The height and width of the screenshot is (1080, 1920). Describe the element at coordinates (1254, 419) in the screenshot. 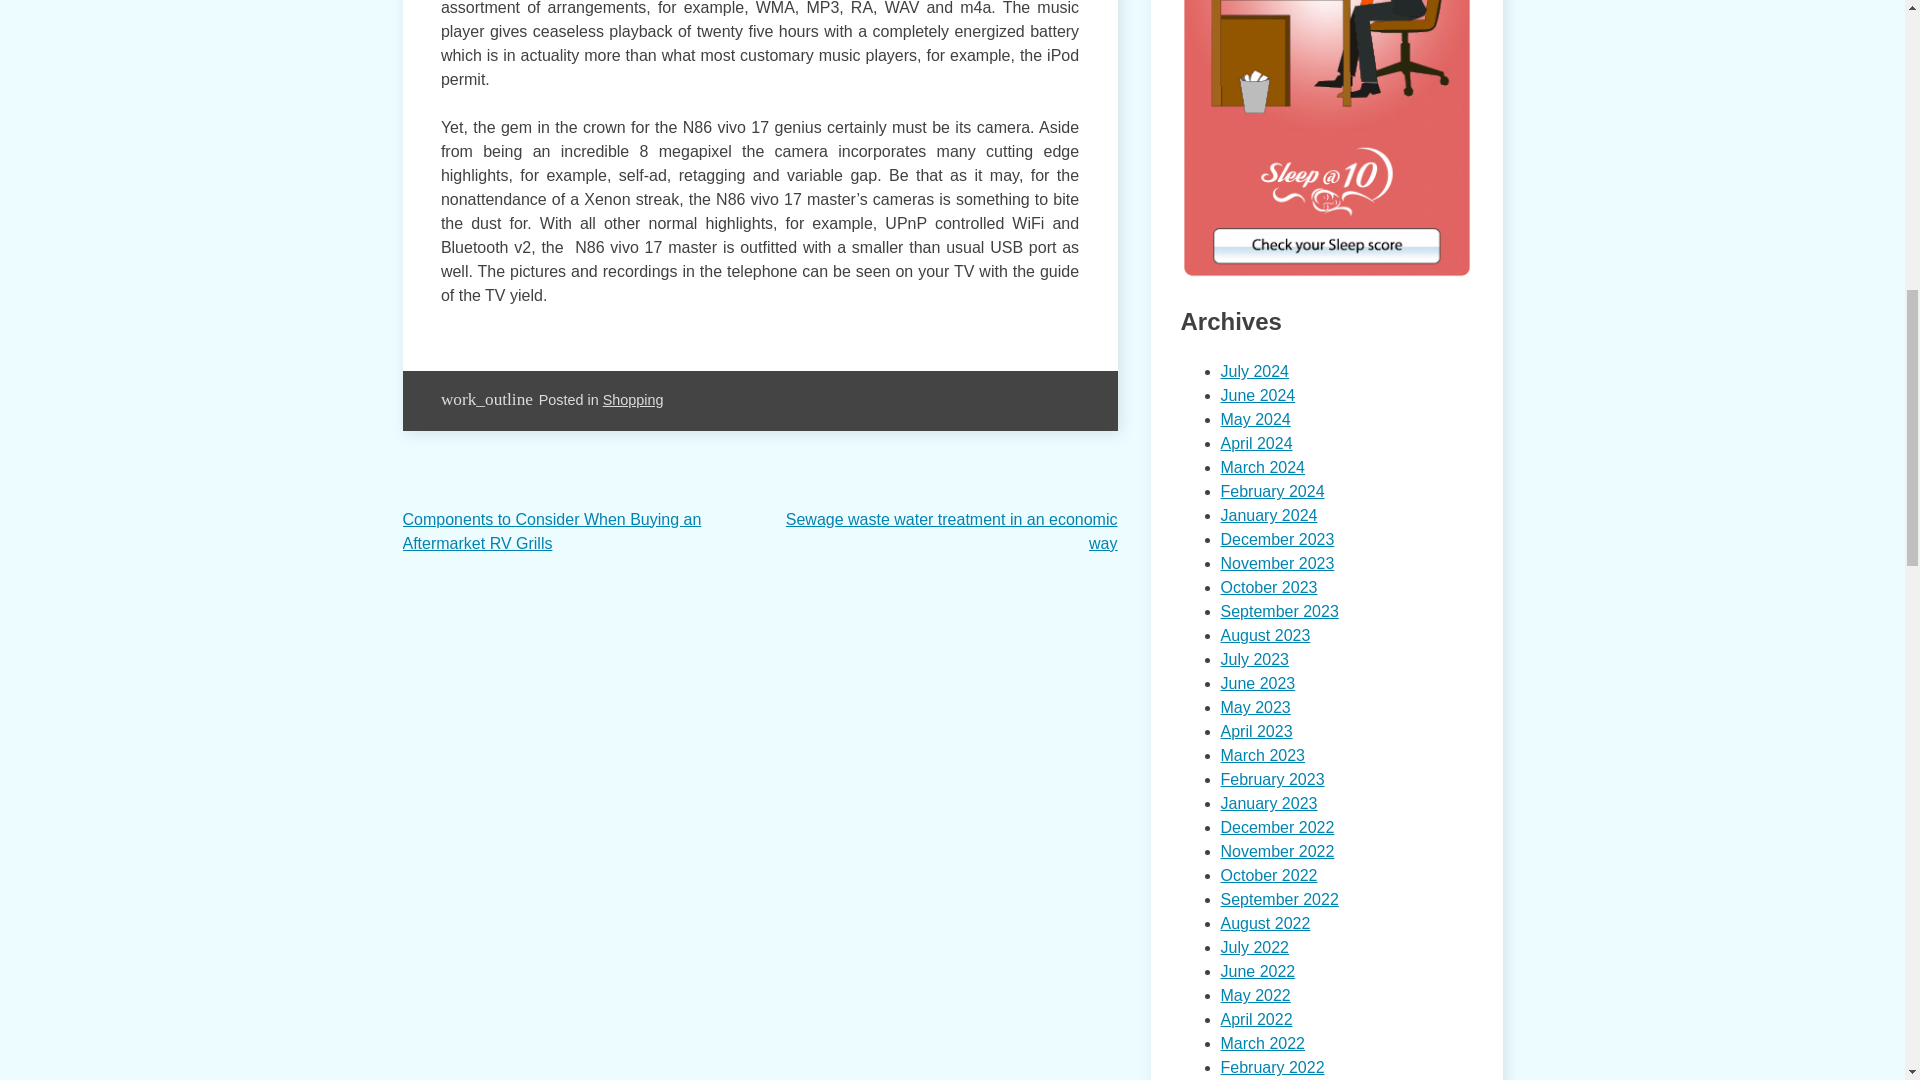

I see `May 2024` at that location.